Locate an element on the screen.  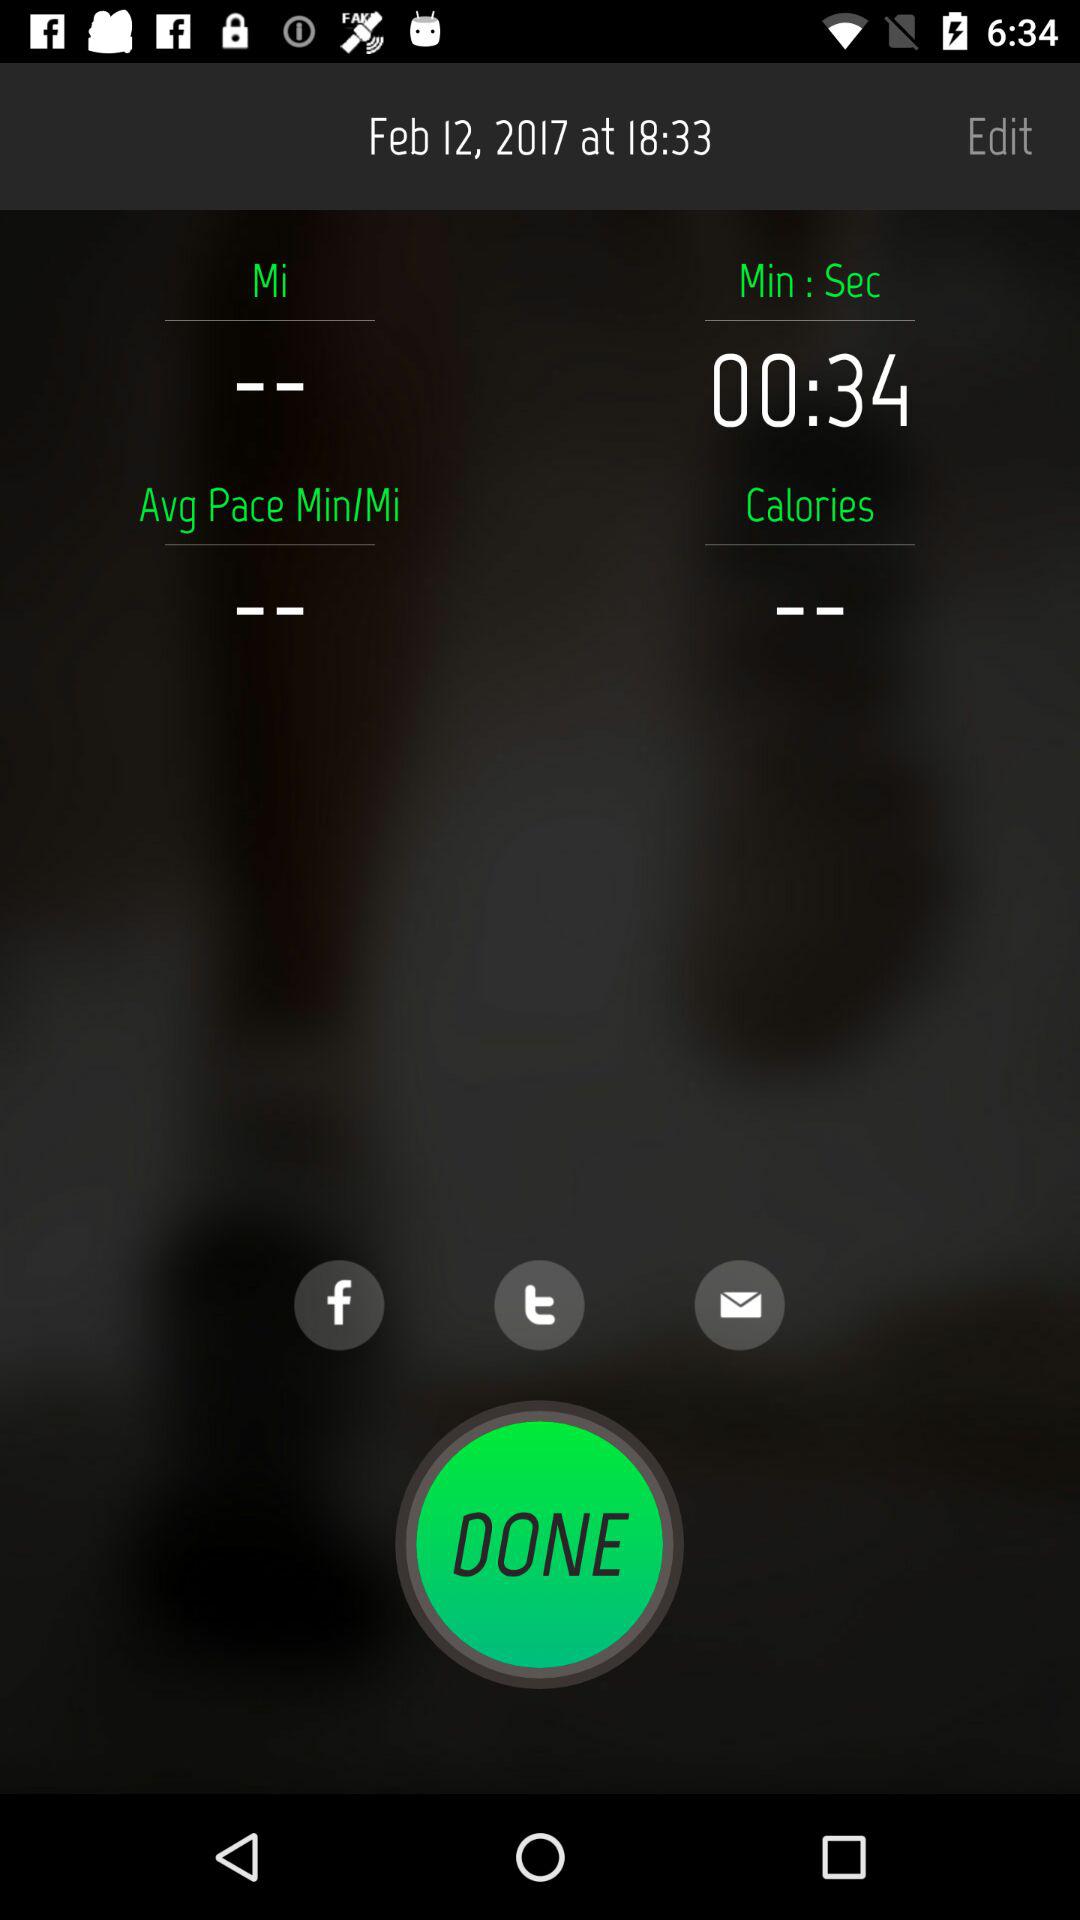
turn off item next to feb 12 2017 item is located at coordinates (999, 136).